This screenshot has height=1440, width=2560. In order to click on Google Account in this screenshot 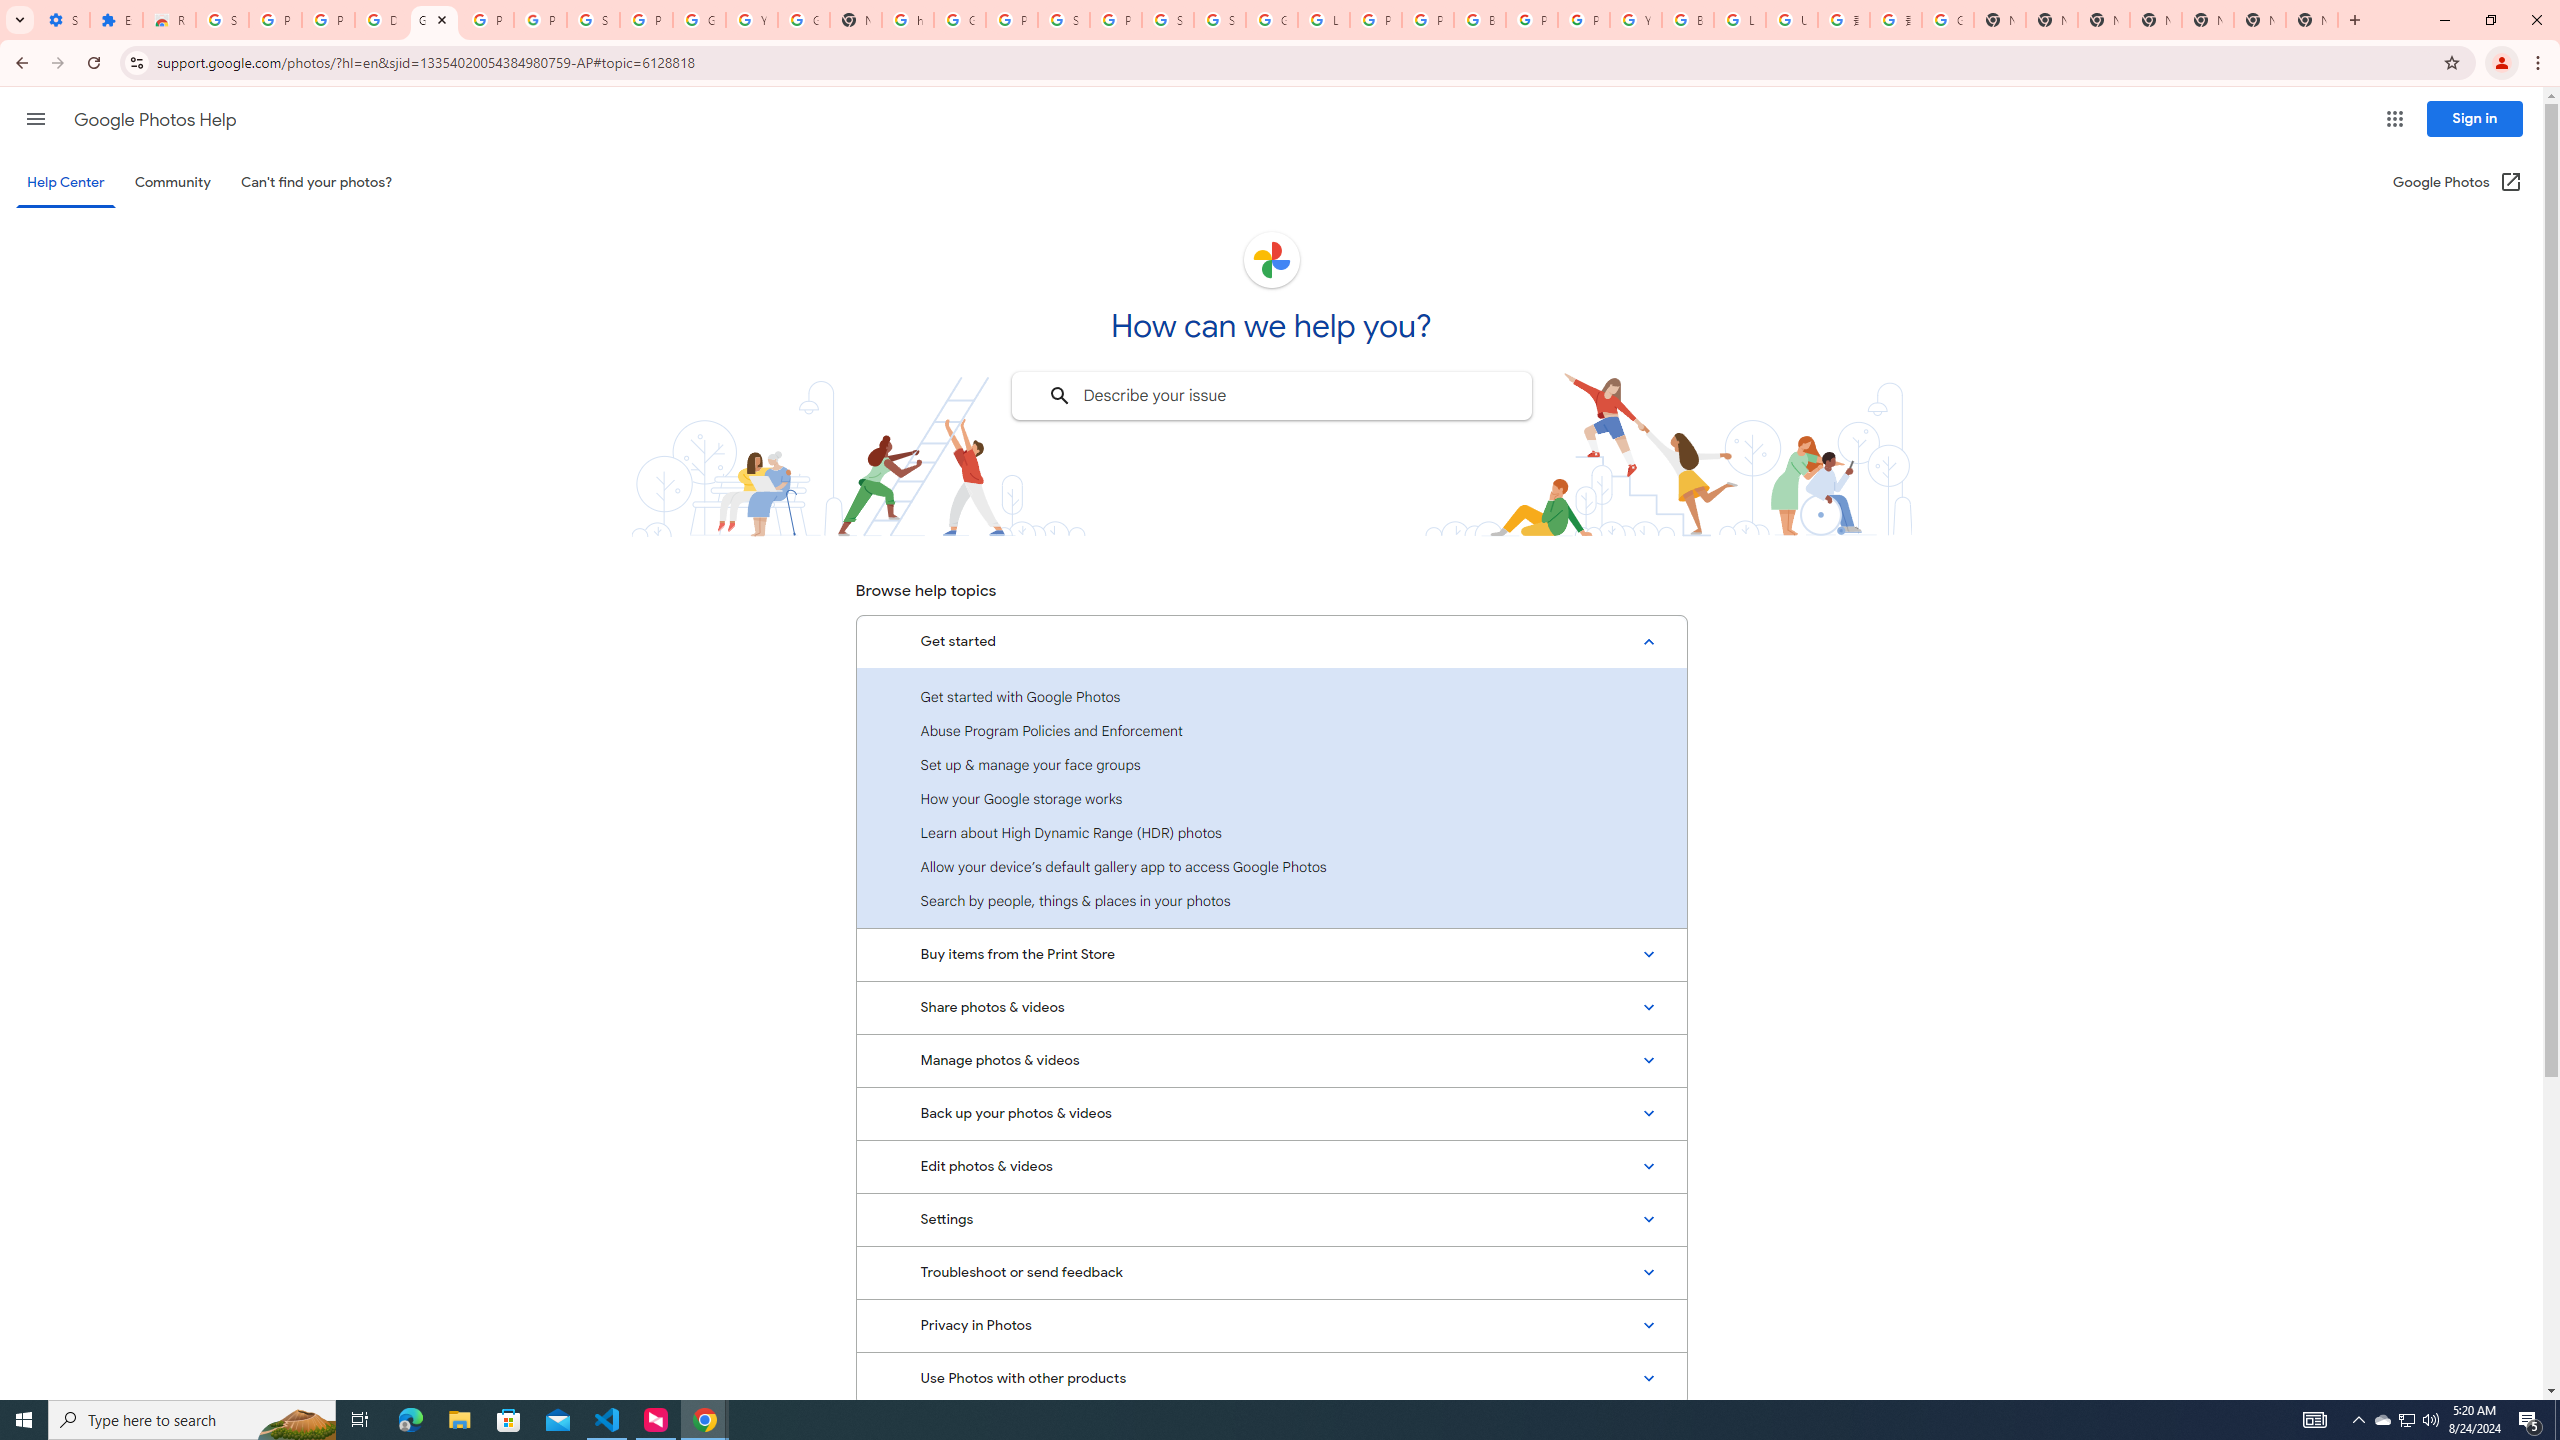, I will do `click(698, 20)`.